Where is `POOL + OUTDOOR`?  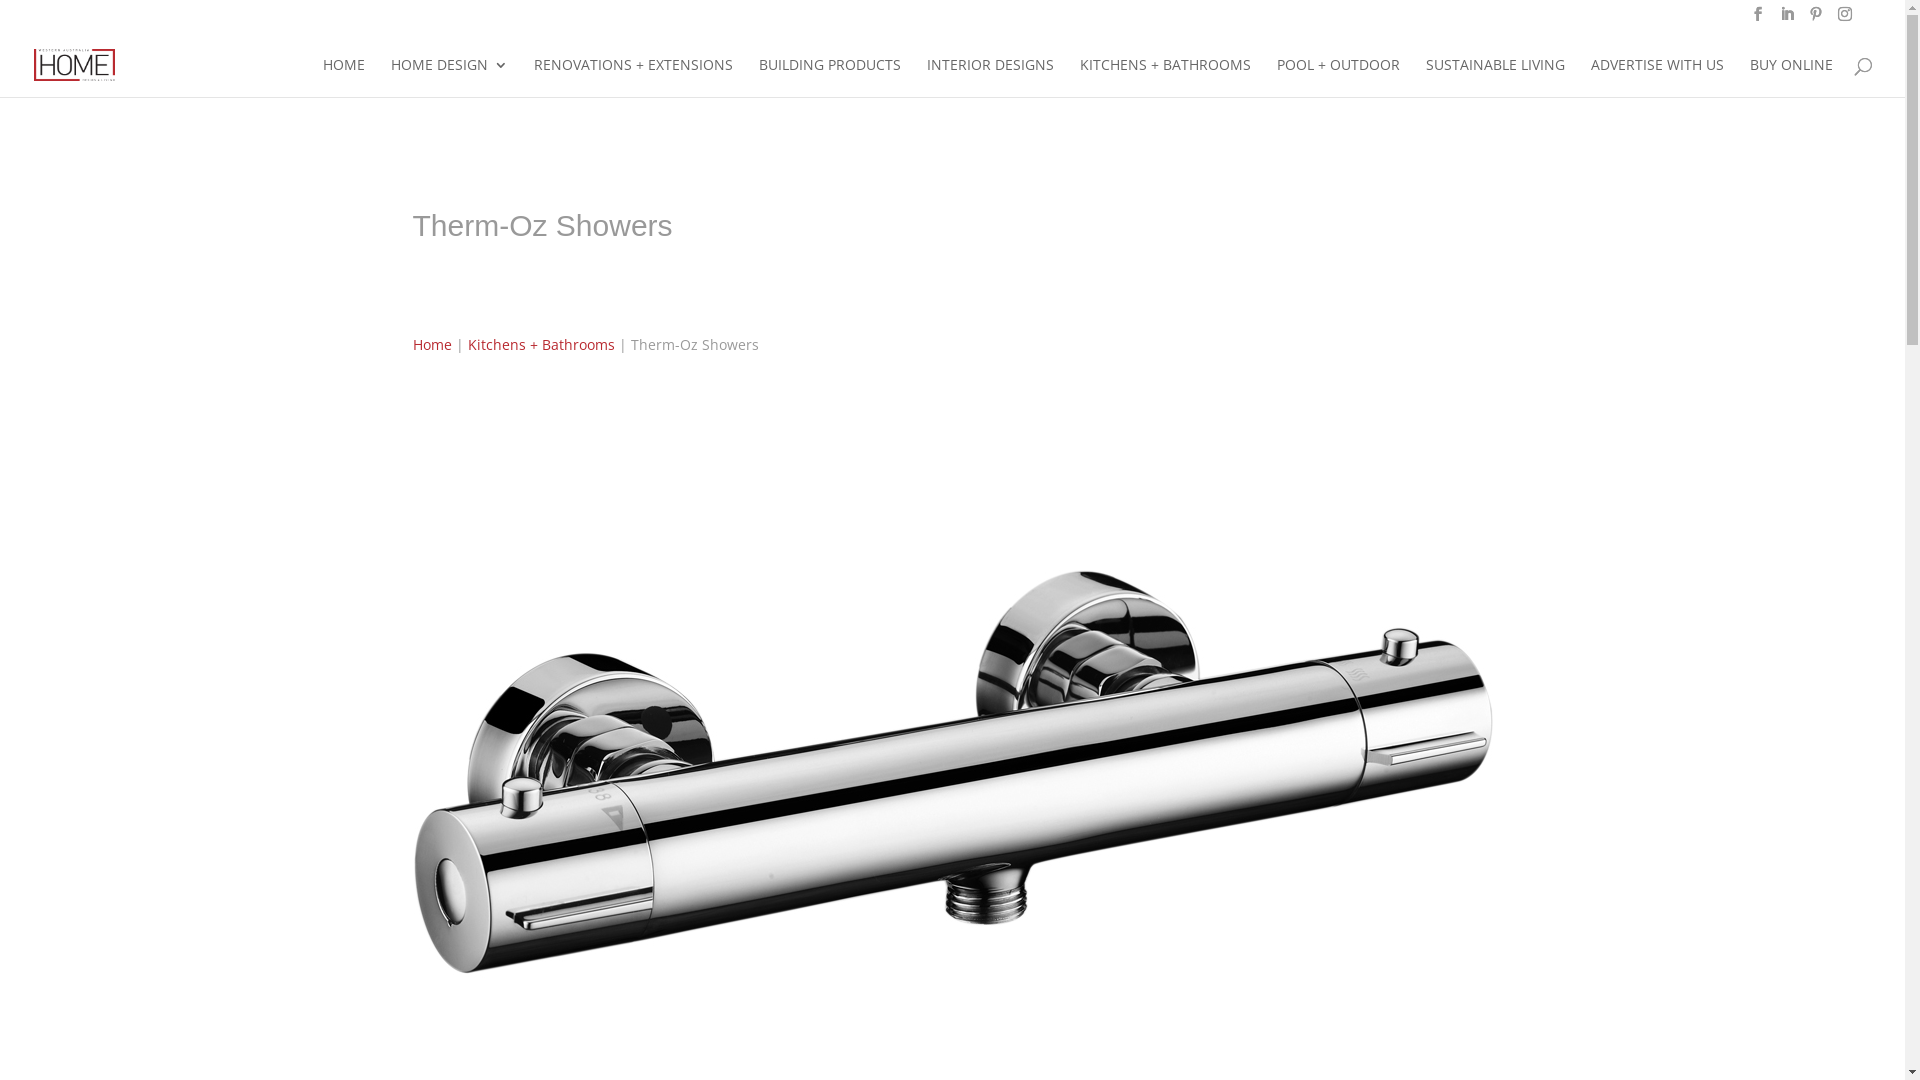
POOL + OUTDOOR is located at coordinates (1338, 78).